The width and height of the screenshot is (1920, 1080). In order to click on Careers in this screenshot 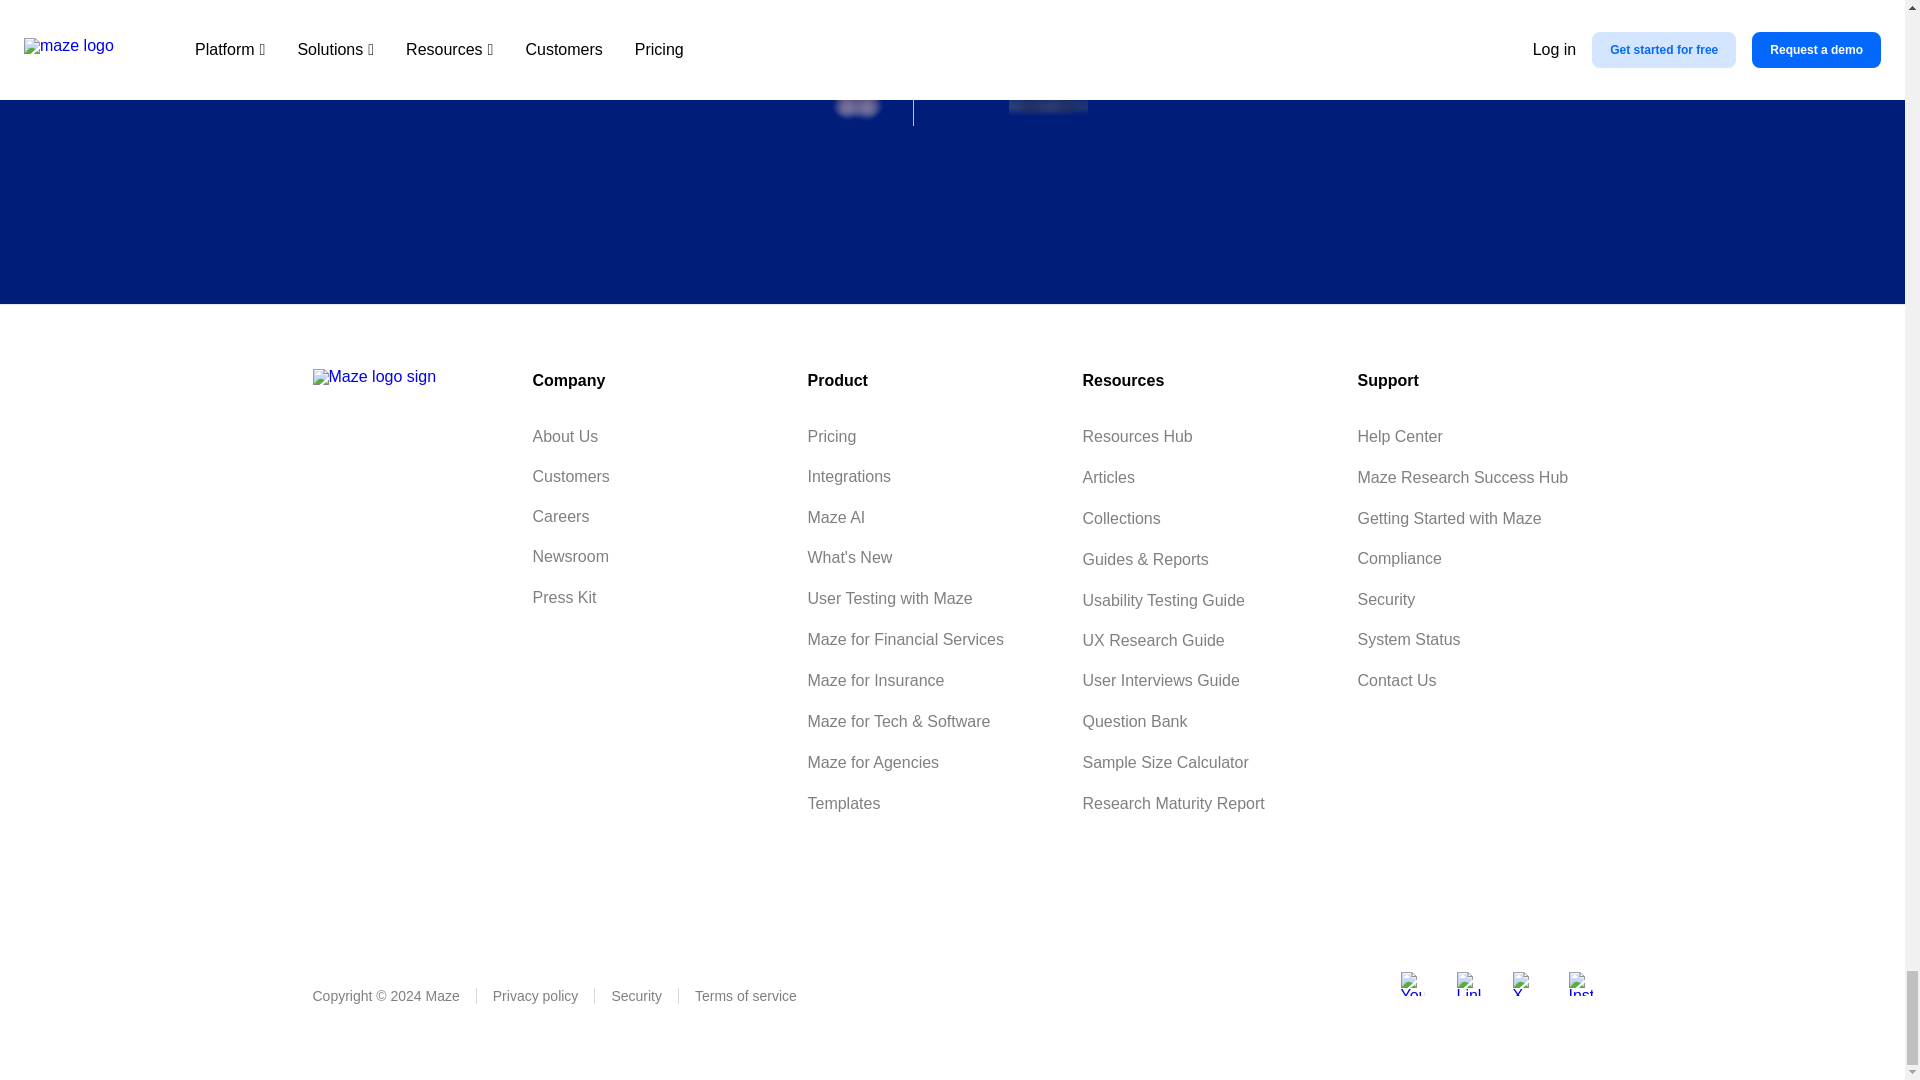, I will do `click(560, 517)`.